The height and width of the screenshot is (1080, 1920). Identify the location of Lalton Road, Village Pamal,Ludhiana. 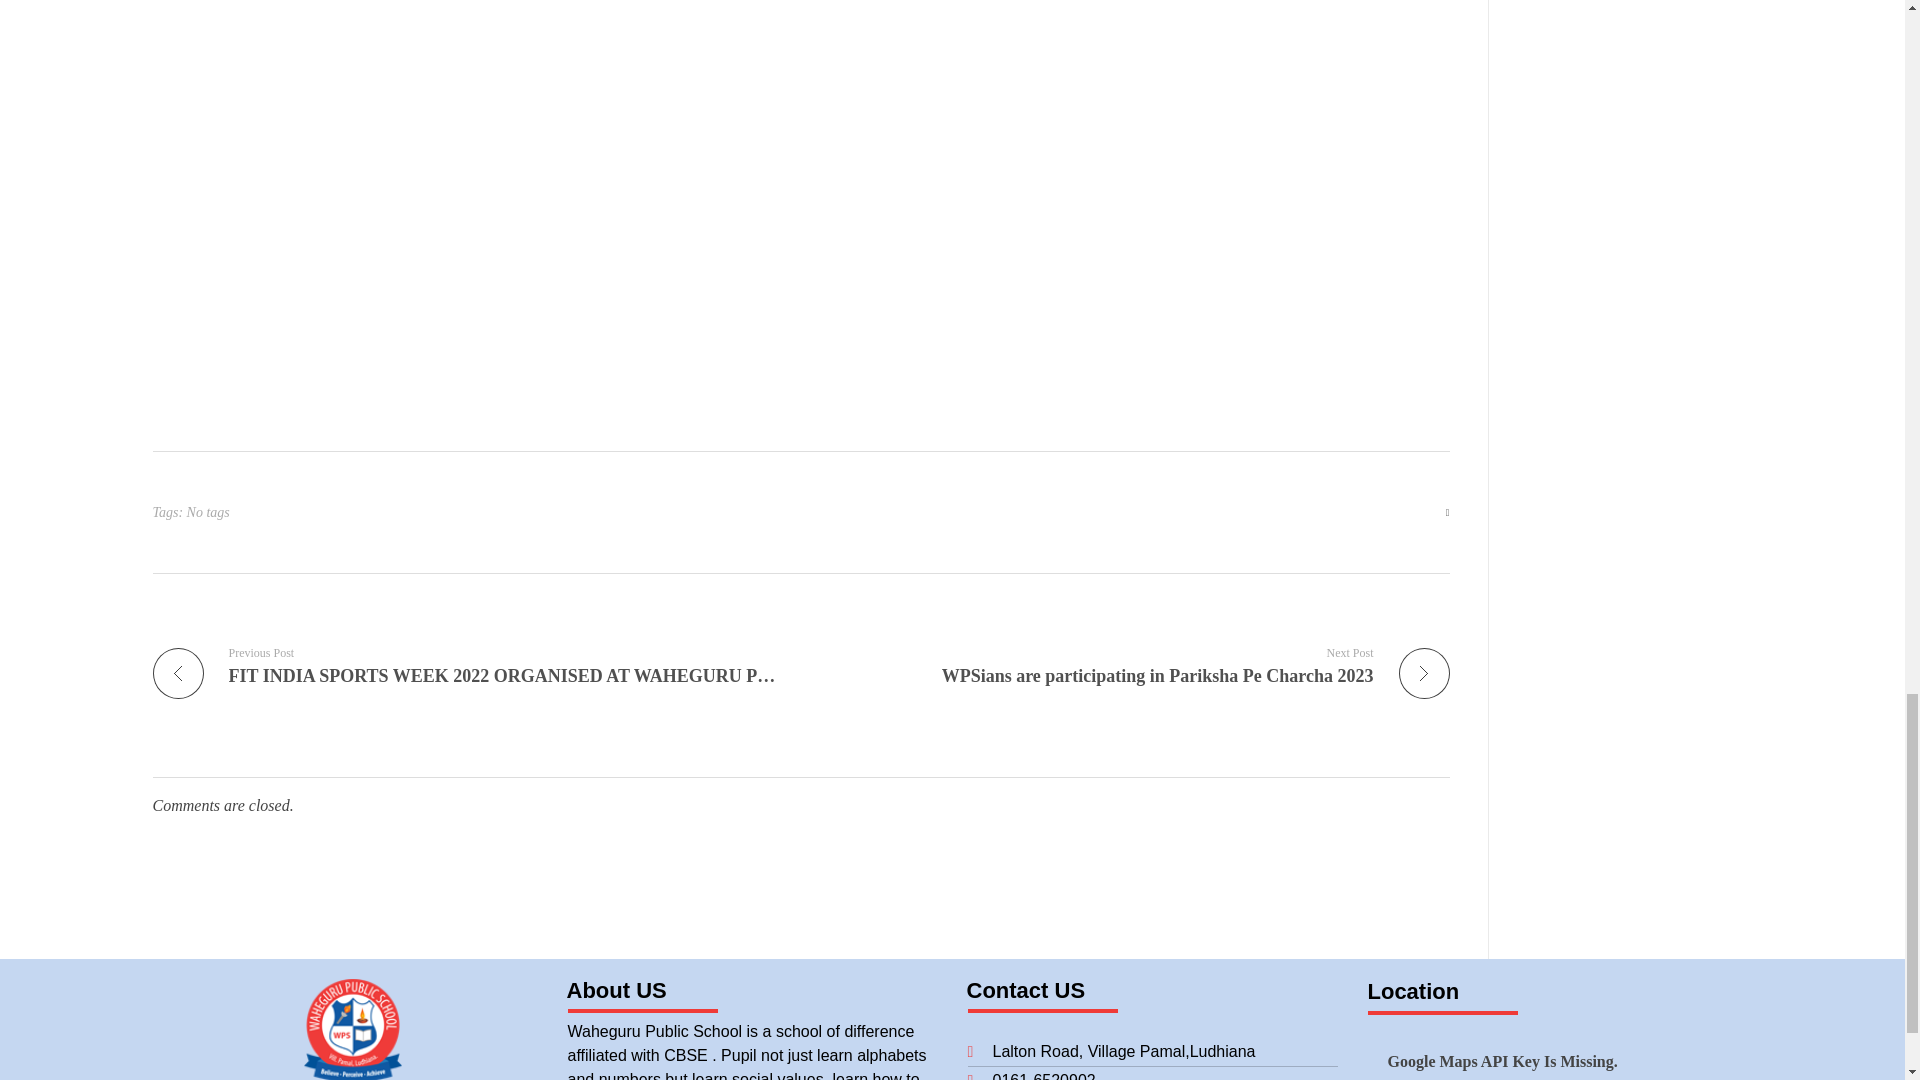
(1152, 1052).